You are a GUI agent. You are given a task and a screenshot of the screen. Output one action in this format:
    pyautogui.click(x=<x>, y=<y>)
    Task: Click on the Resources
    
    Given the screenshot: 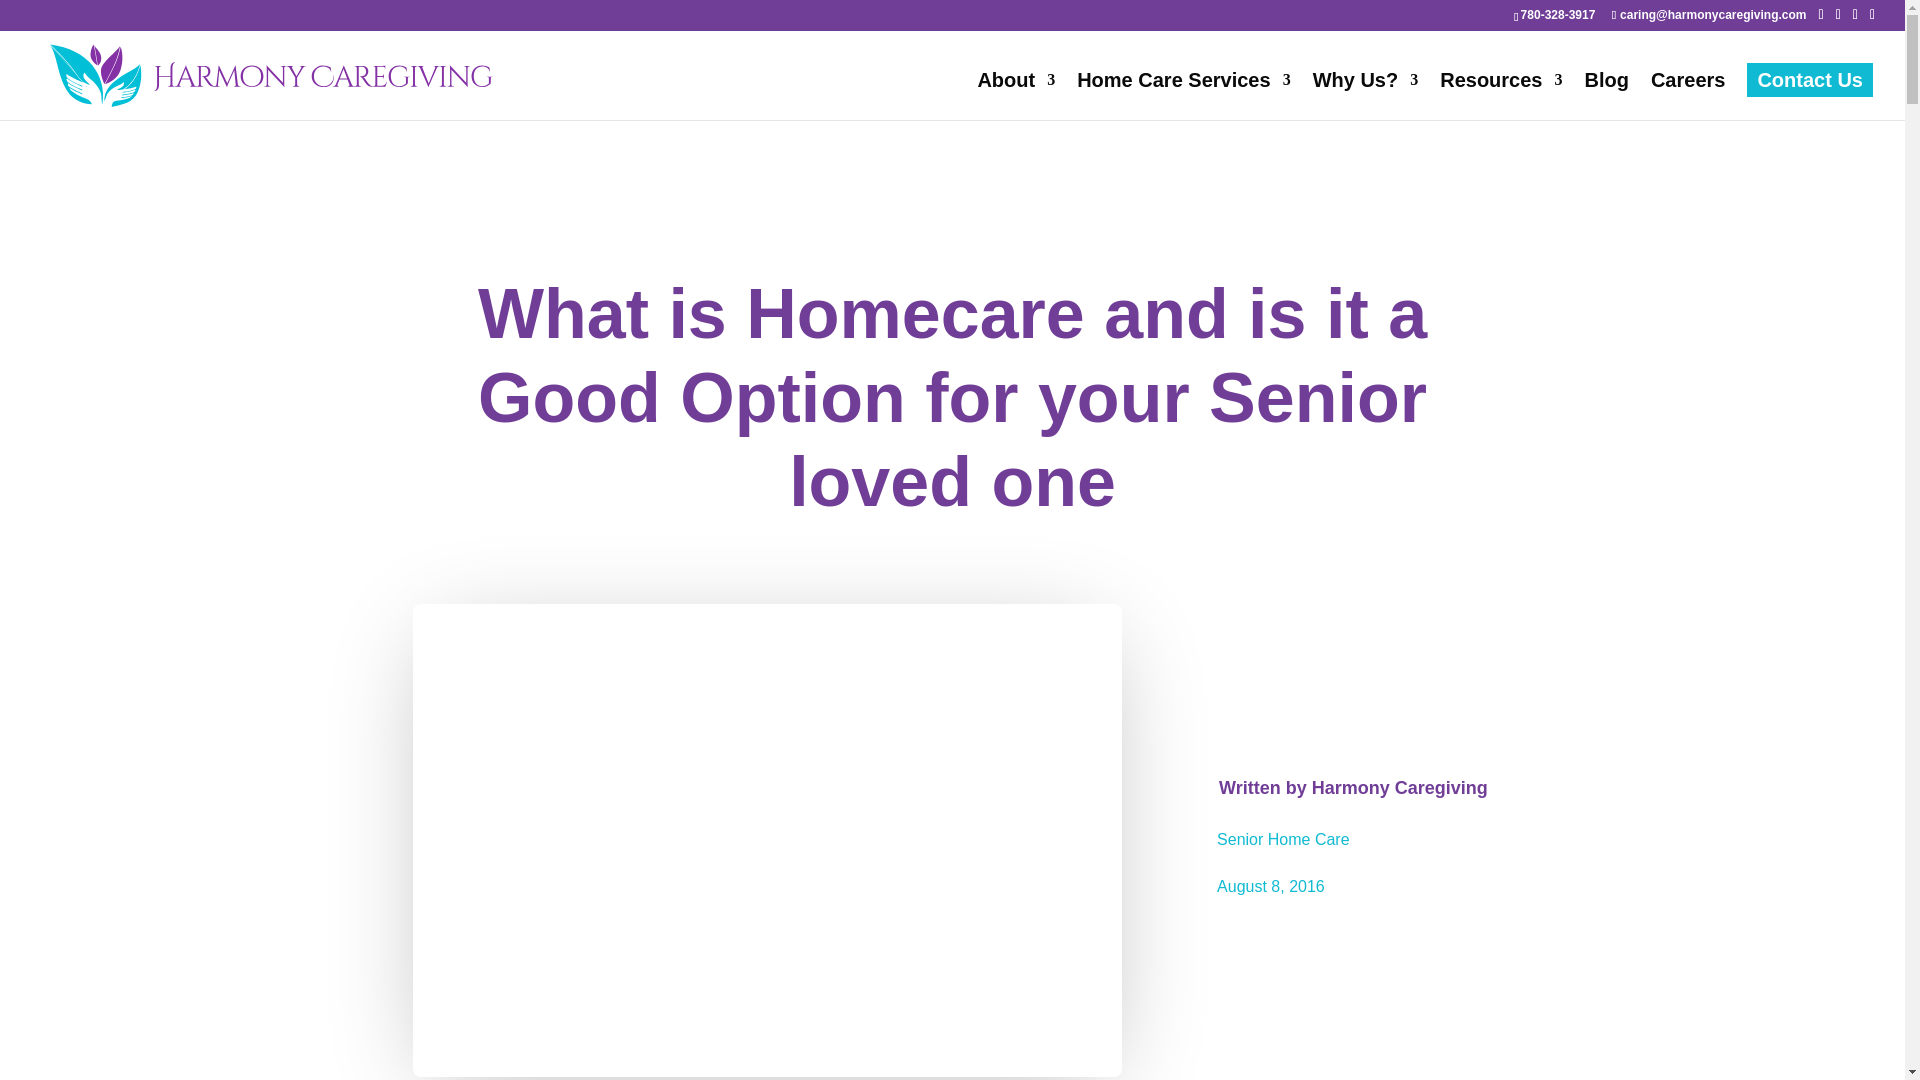 What is the action you would take?
    pyautogui.click(x=1501, y=96)
    